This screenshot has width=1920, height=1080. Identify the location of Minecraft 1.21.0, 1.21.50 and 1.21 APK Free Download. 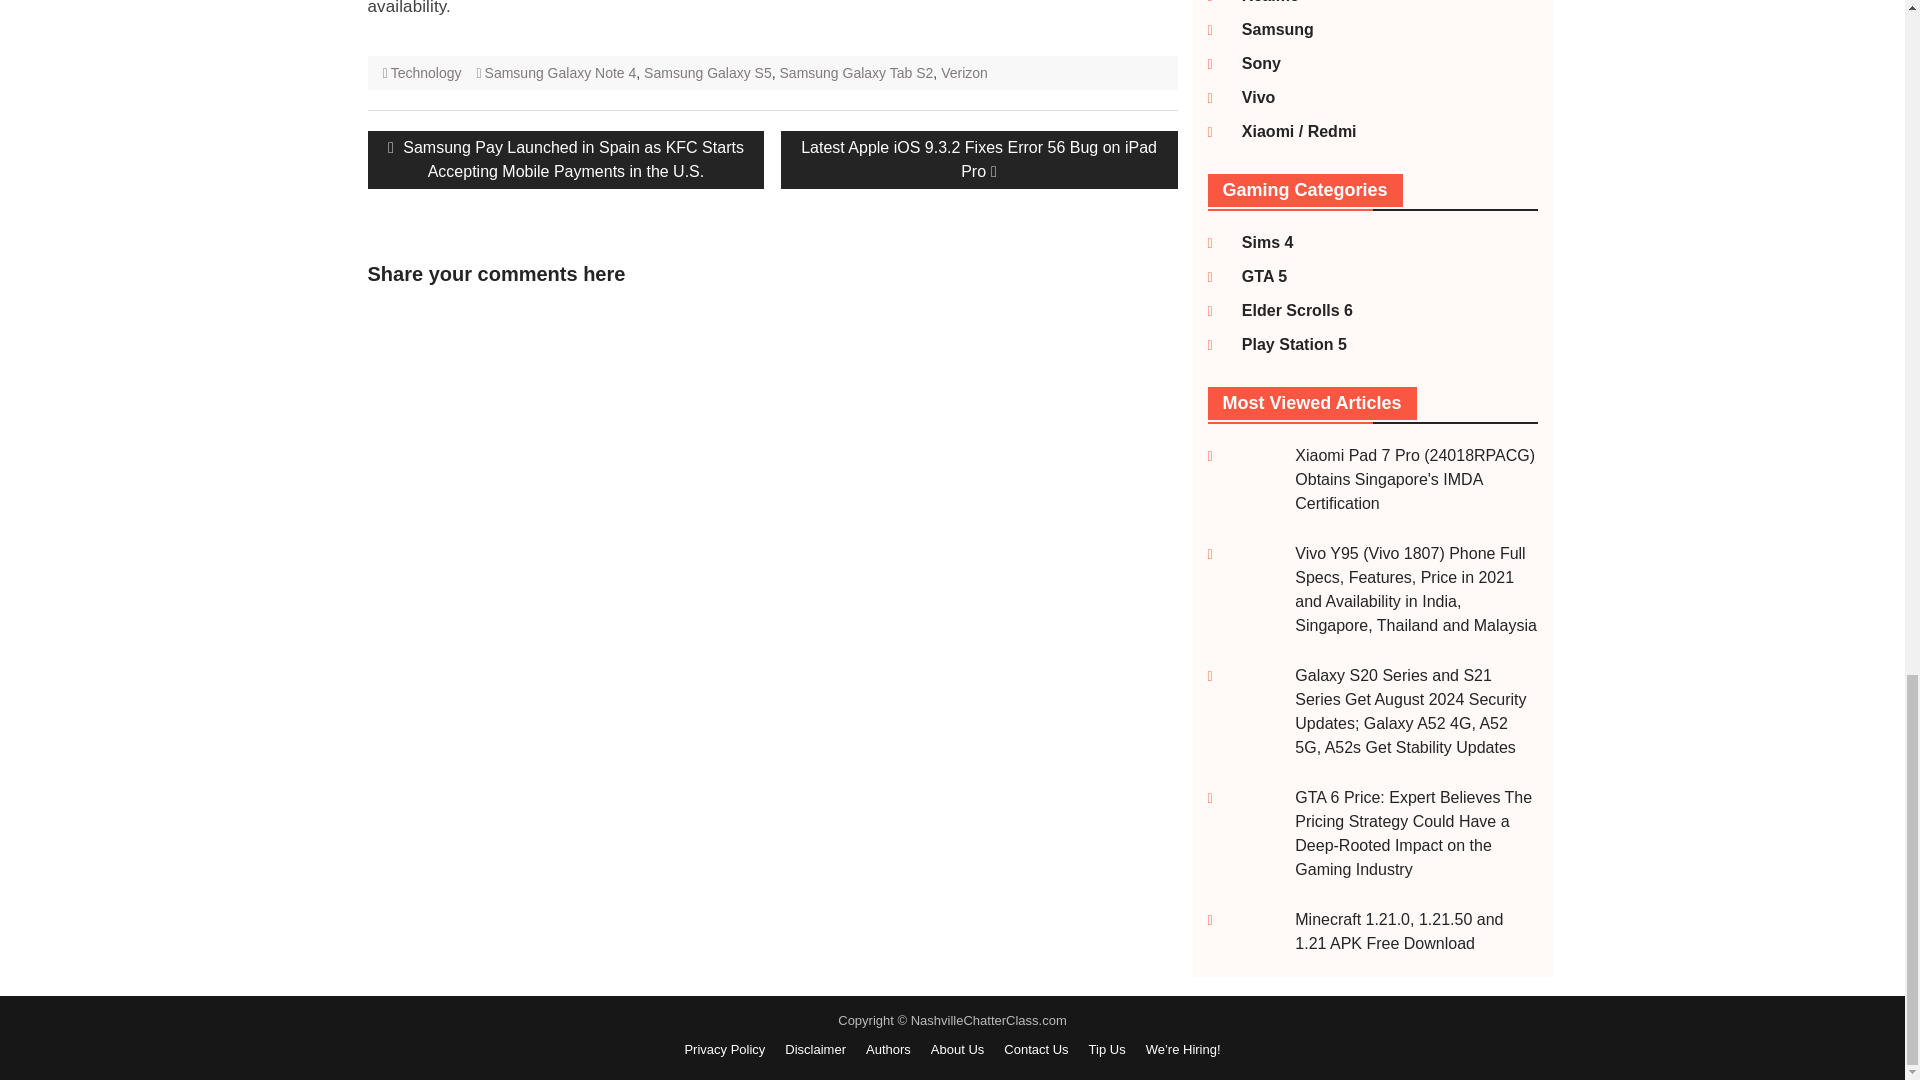
(1398, 931).